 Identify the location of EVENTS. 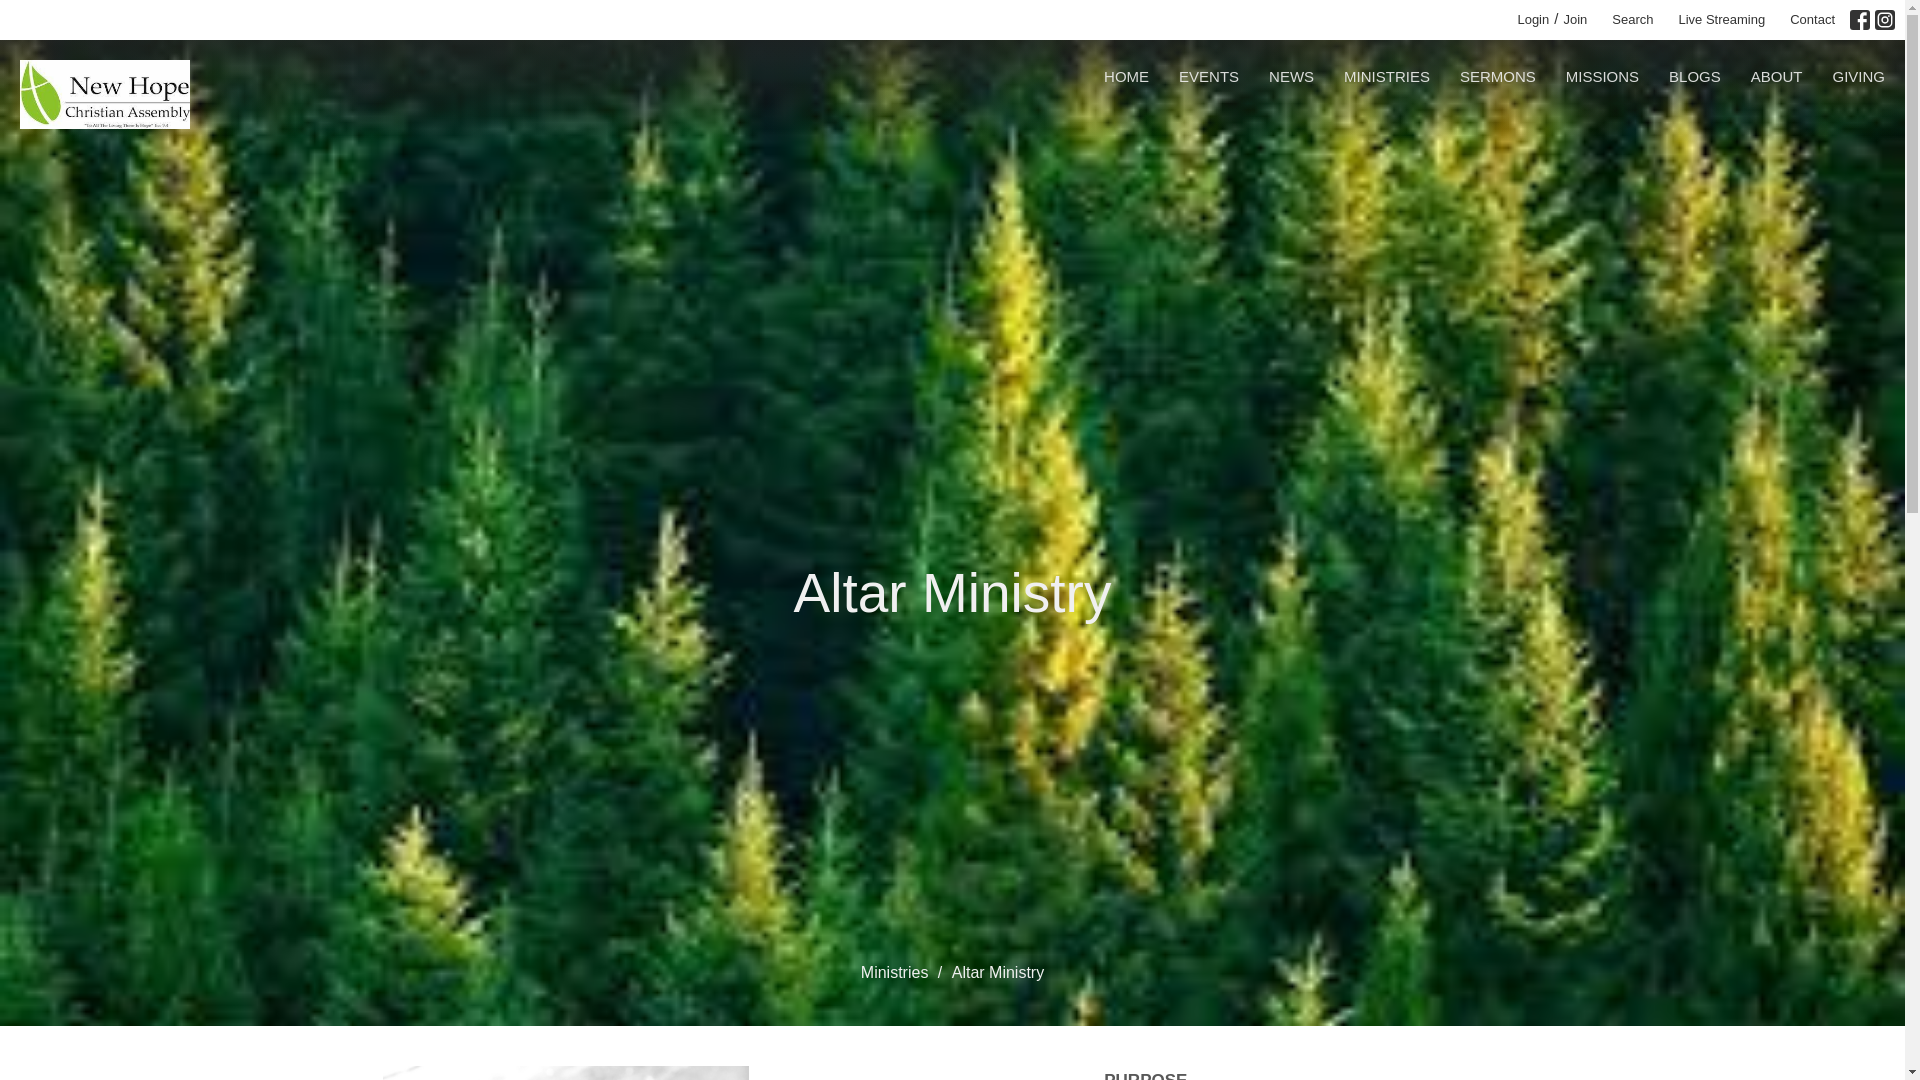
(1208, 76).